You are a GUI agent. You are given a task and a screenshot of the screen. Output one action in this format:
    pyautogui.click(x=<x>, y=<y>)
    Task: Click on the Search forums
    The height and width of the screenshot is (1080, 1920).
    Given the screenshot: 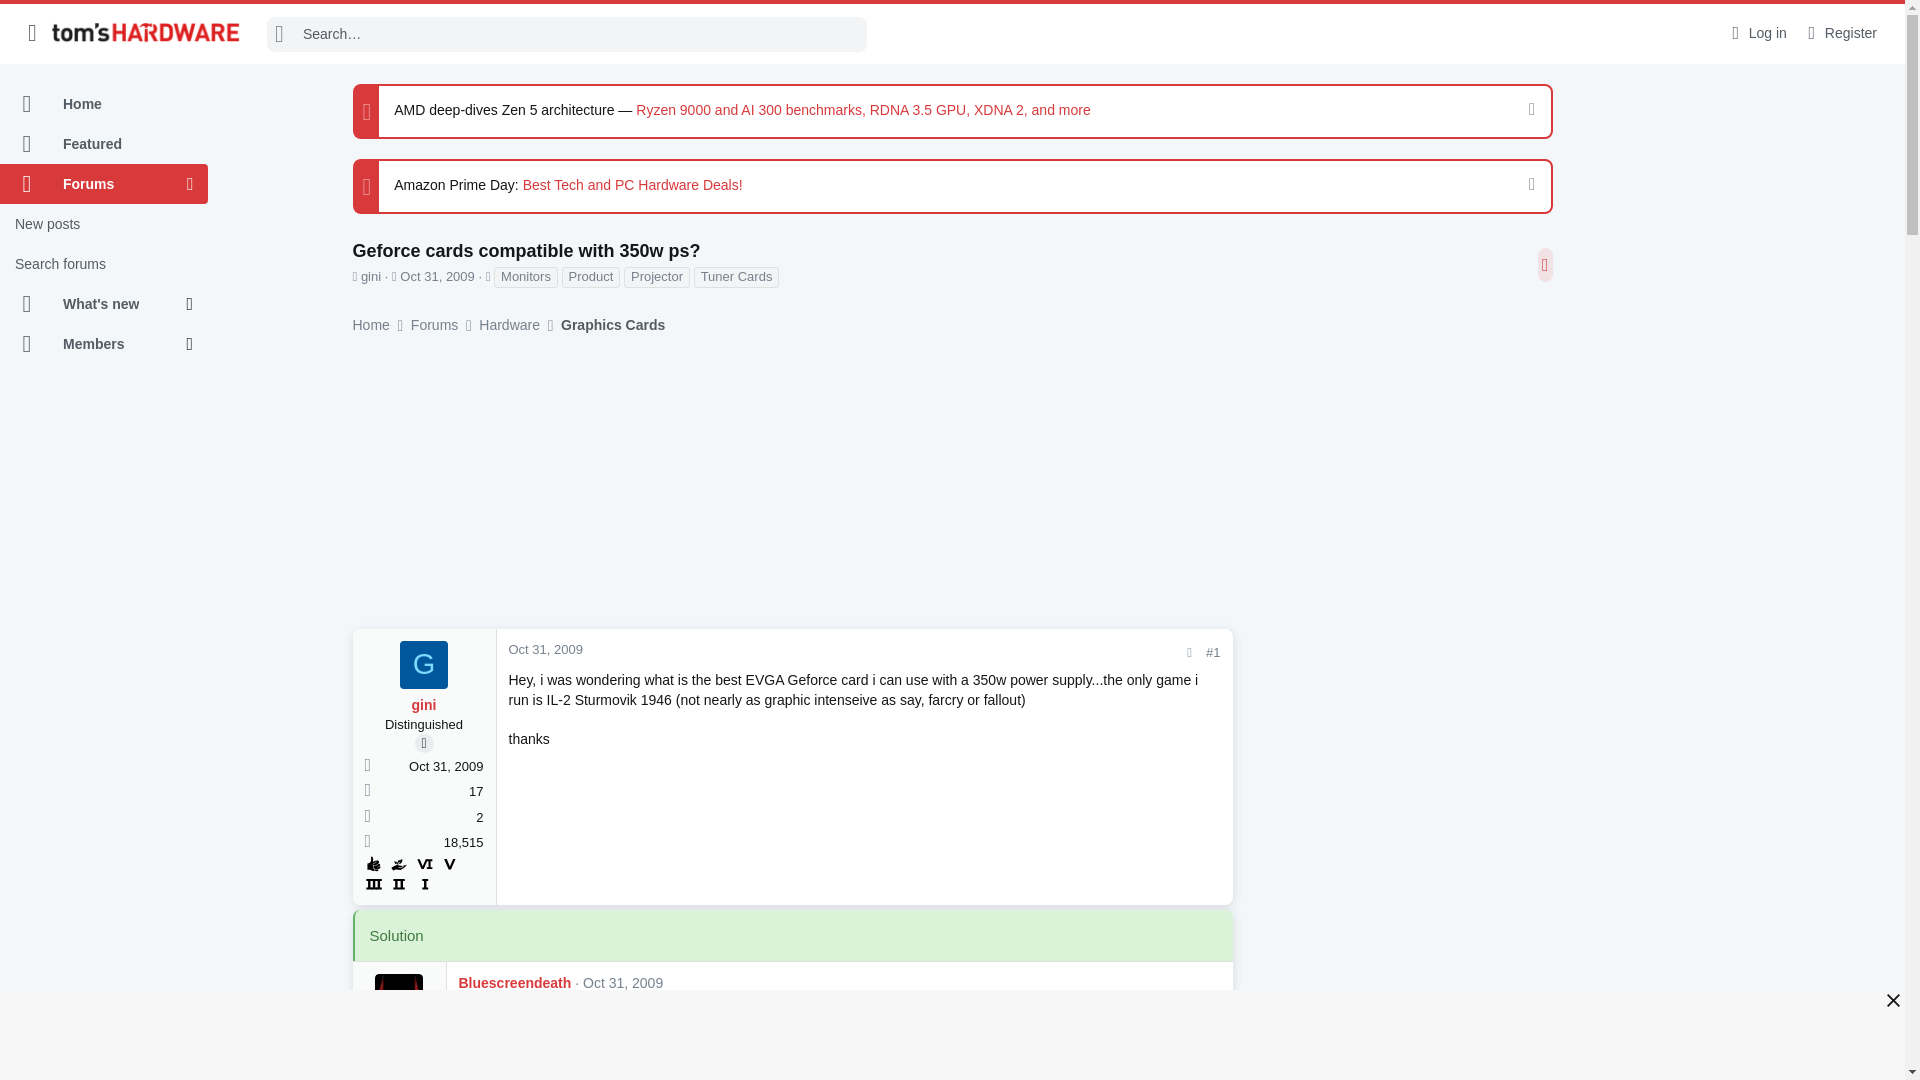 What is the action you would take?
    pyautogui.click(x=104, y=264)
    